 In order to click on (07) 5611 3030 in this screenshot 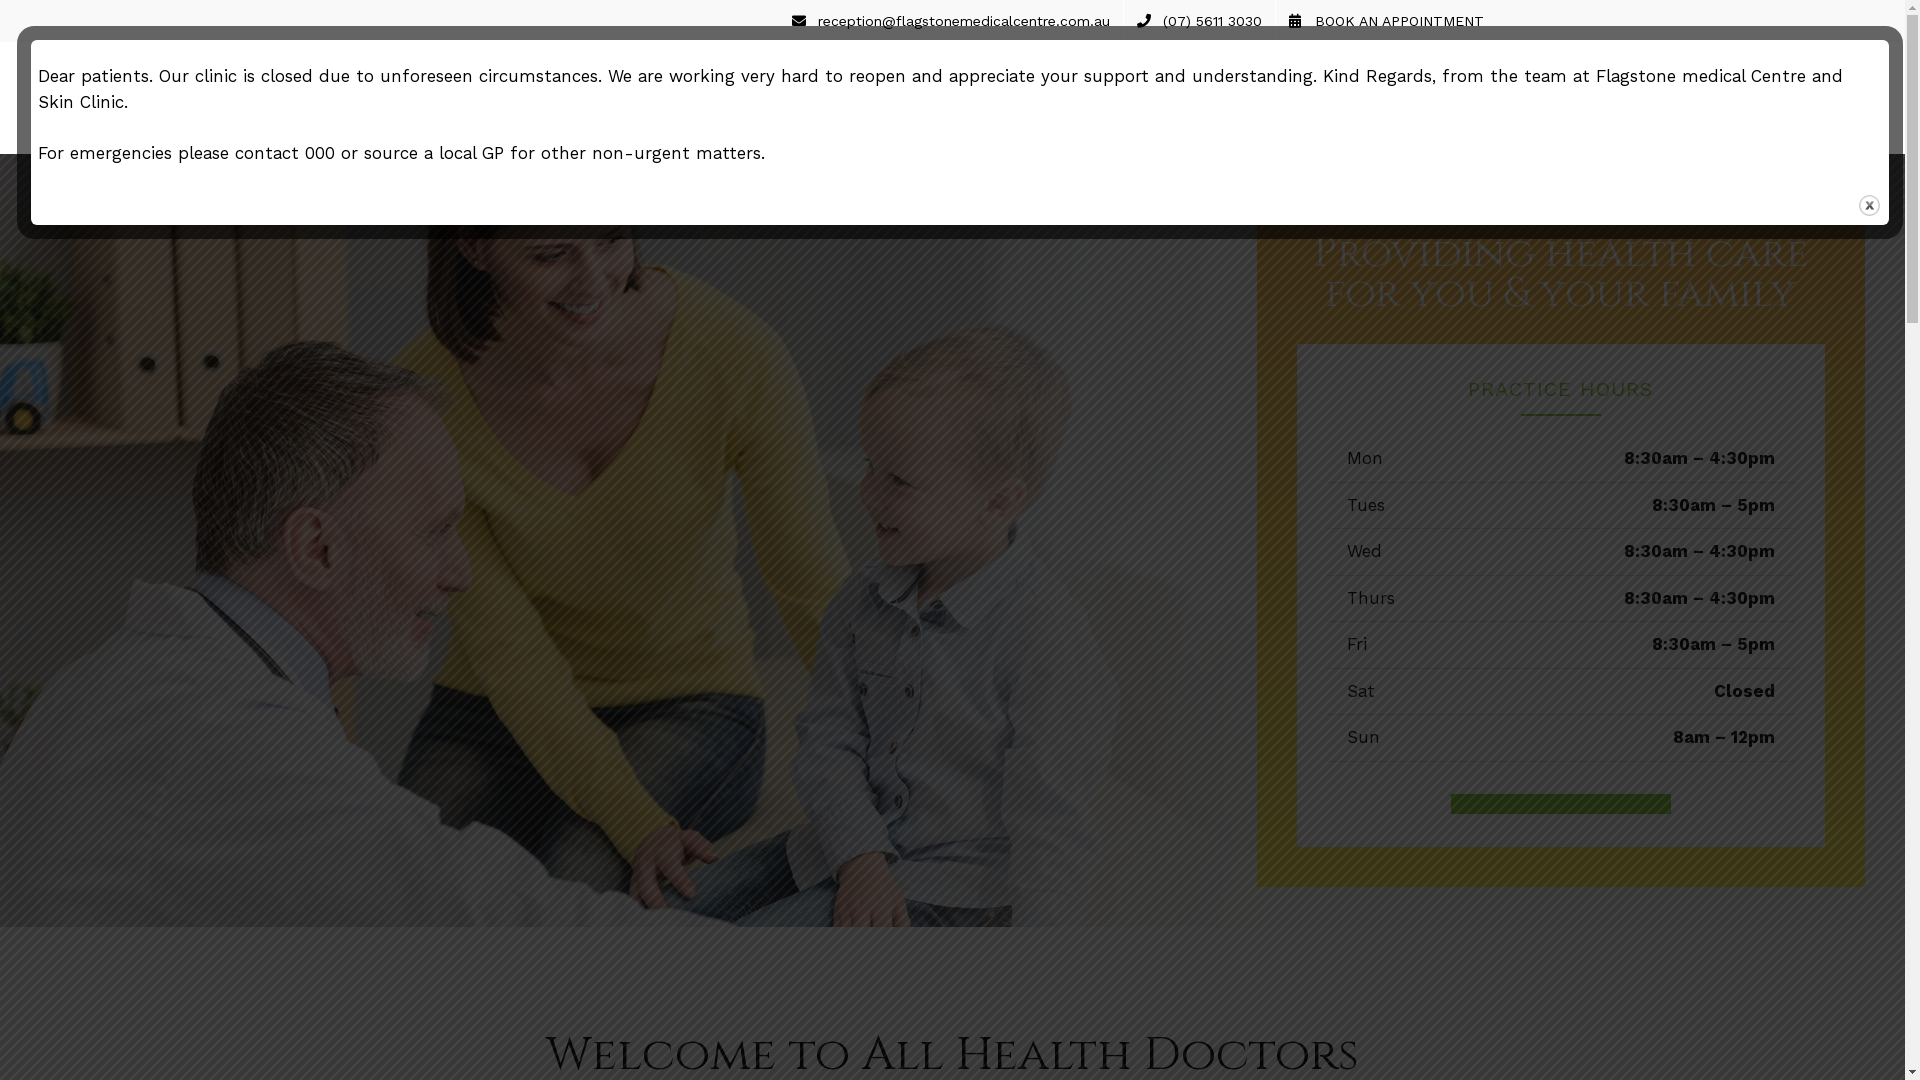, I will do `click(1200, 21)`.